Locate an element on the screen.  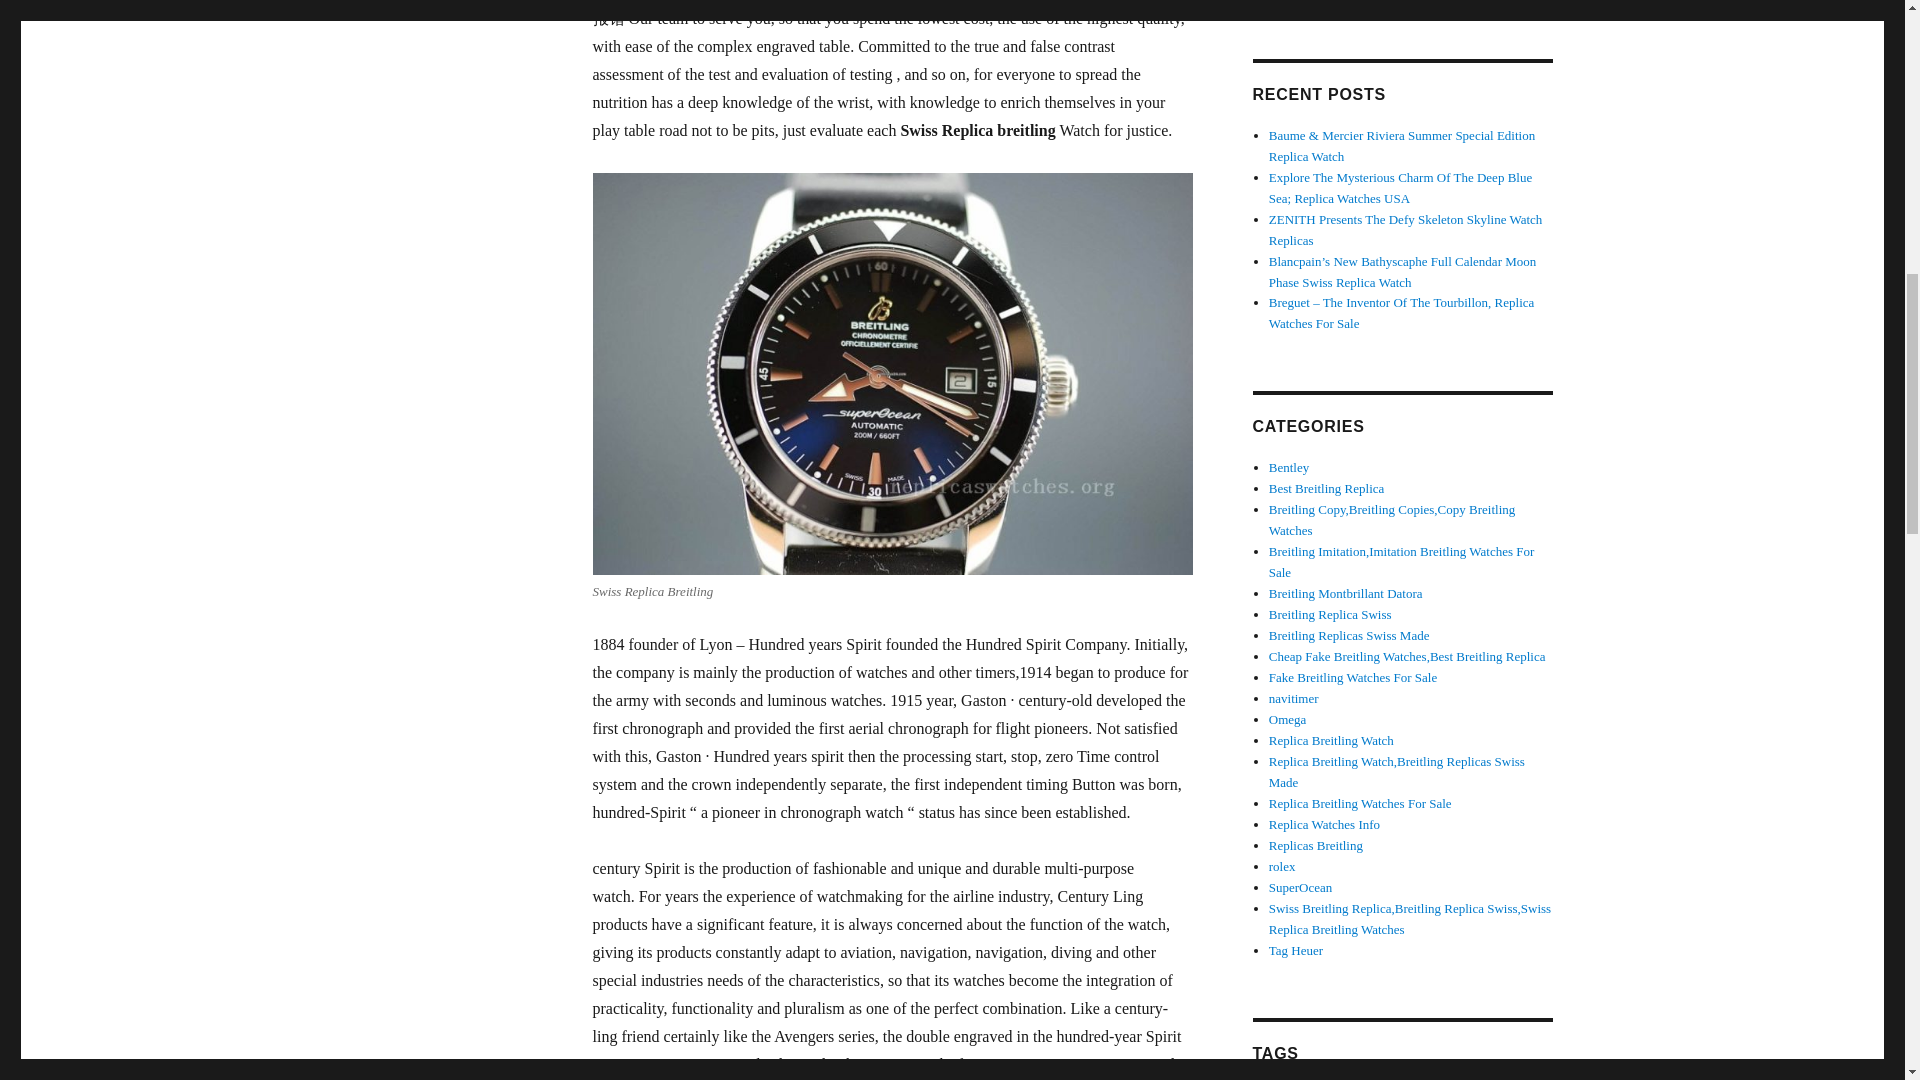
Replica Breitling Watch is located at coordinates (1331, 740).